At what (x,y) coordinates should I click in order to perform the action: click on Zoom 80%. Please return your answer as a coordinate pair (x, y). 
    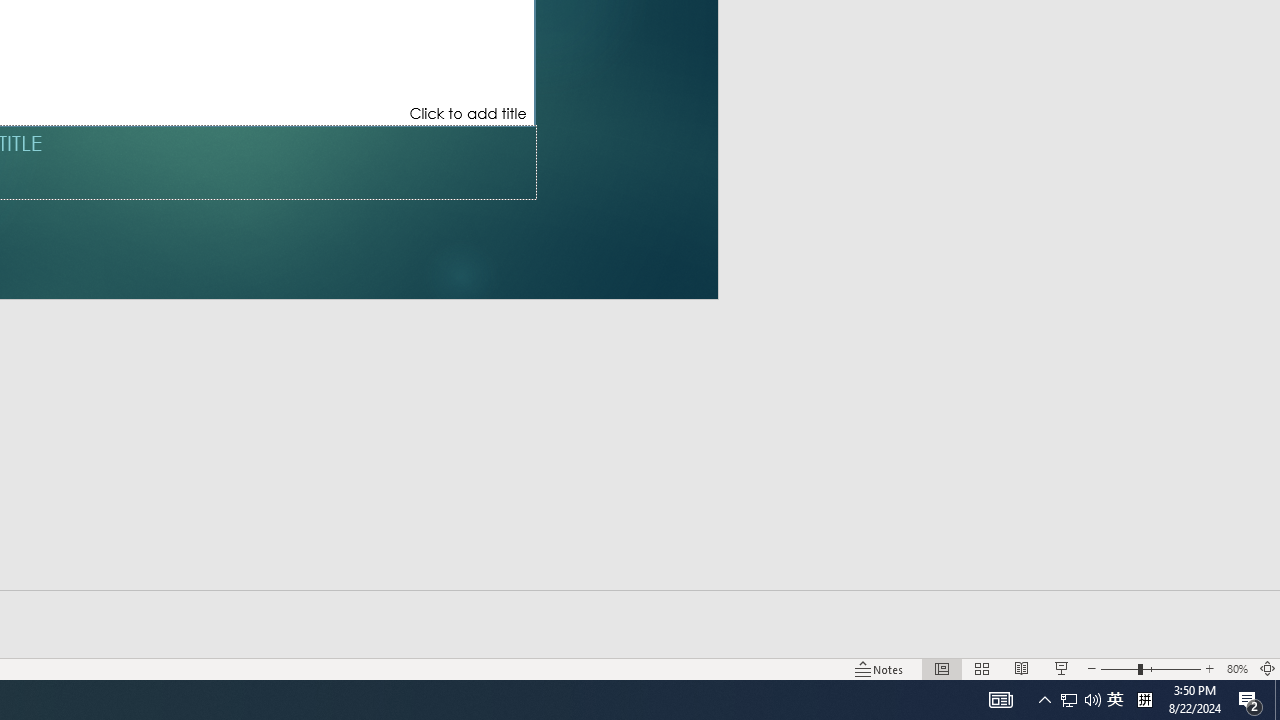
    Looking at the image, I should click on (1236, 668).